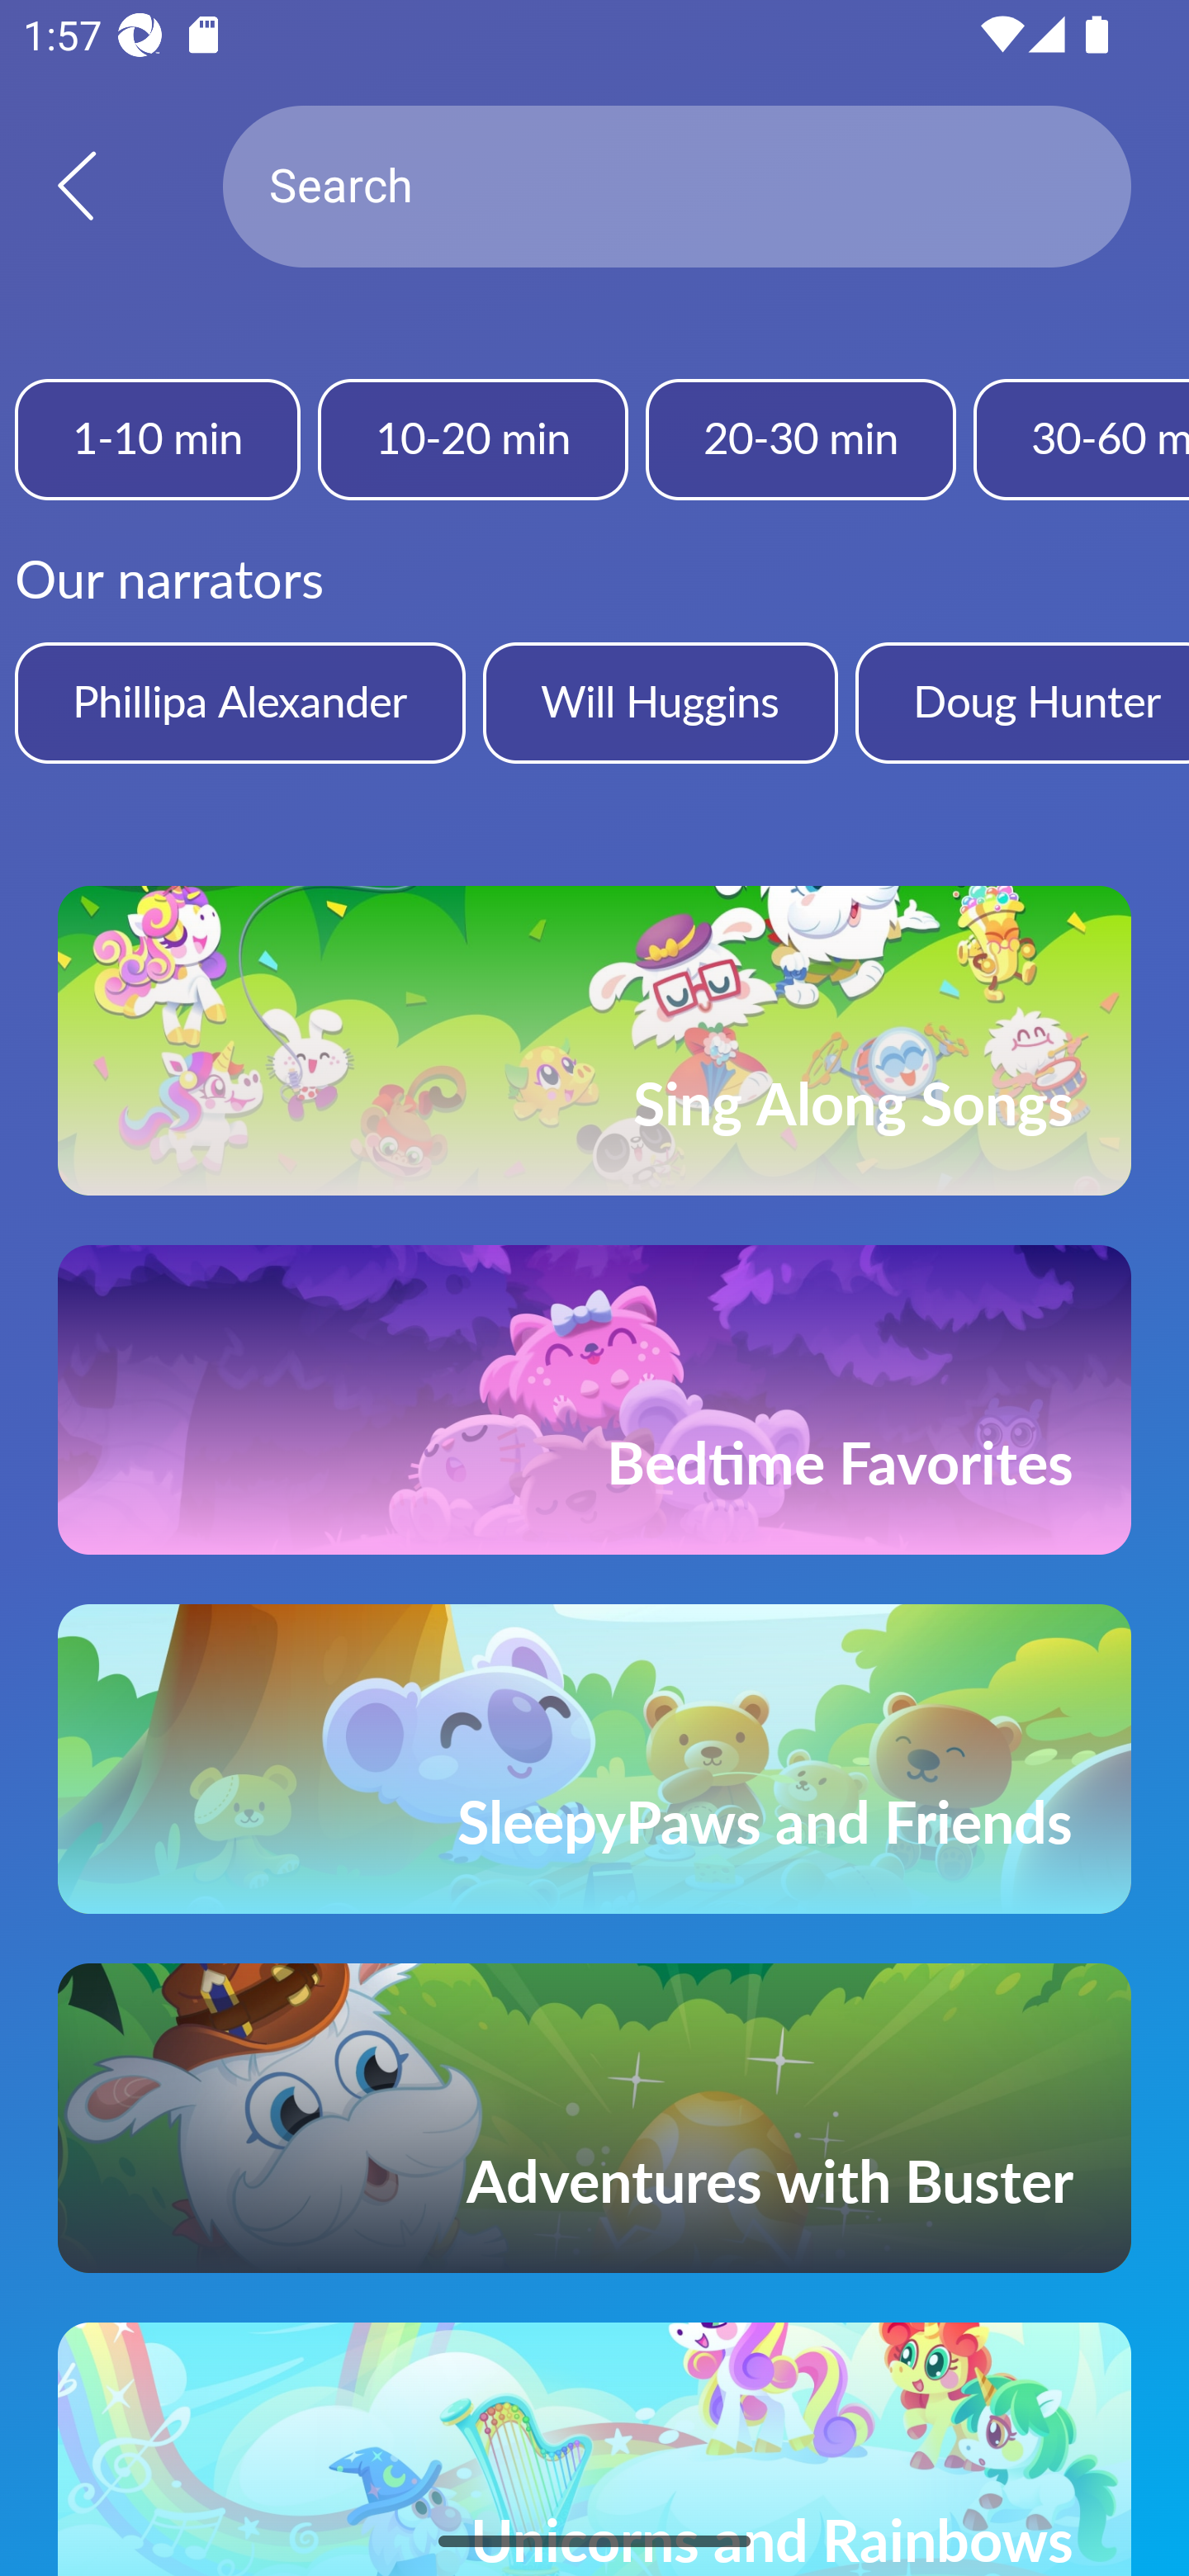 The height and width of the screenshot is (2576, 1189). Describe the element at coordinates (594, 2450) in the screenshot. I see `Unicorns and Rainbows` at that location.